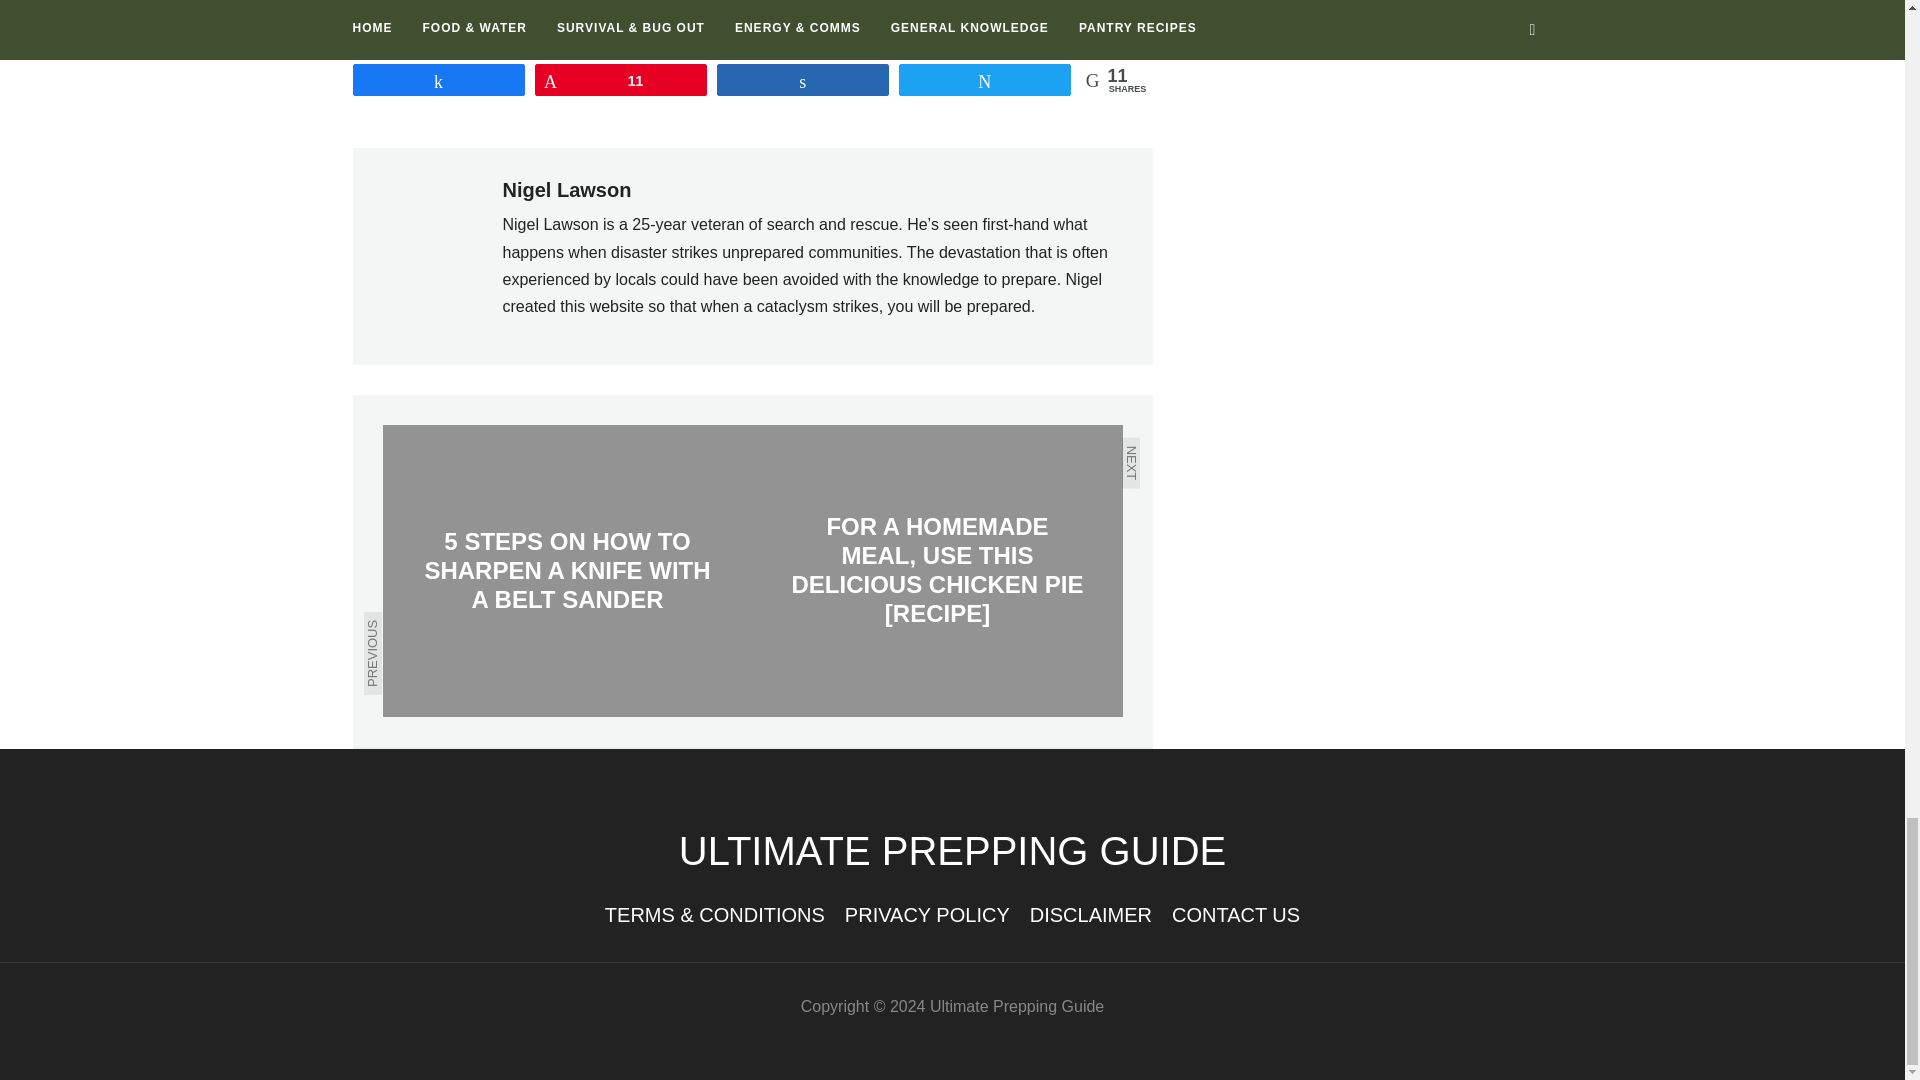 The width and height of the screenshot is (1920, 1080). Describe the element at coordinates (620, 80) in the screenshot. I see `11` at that location.